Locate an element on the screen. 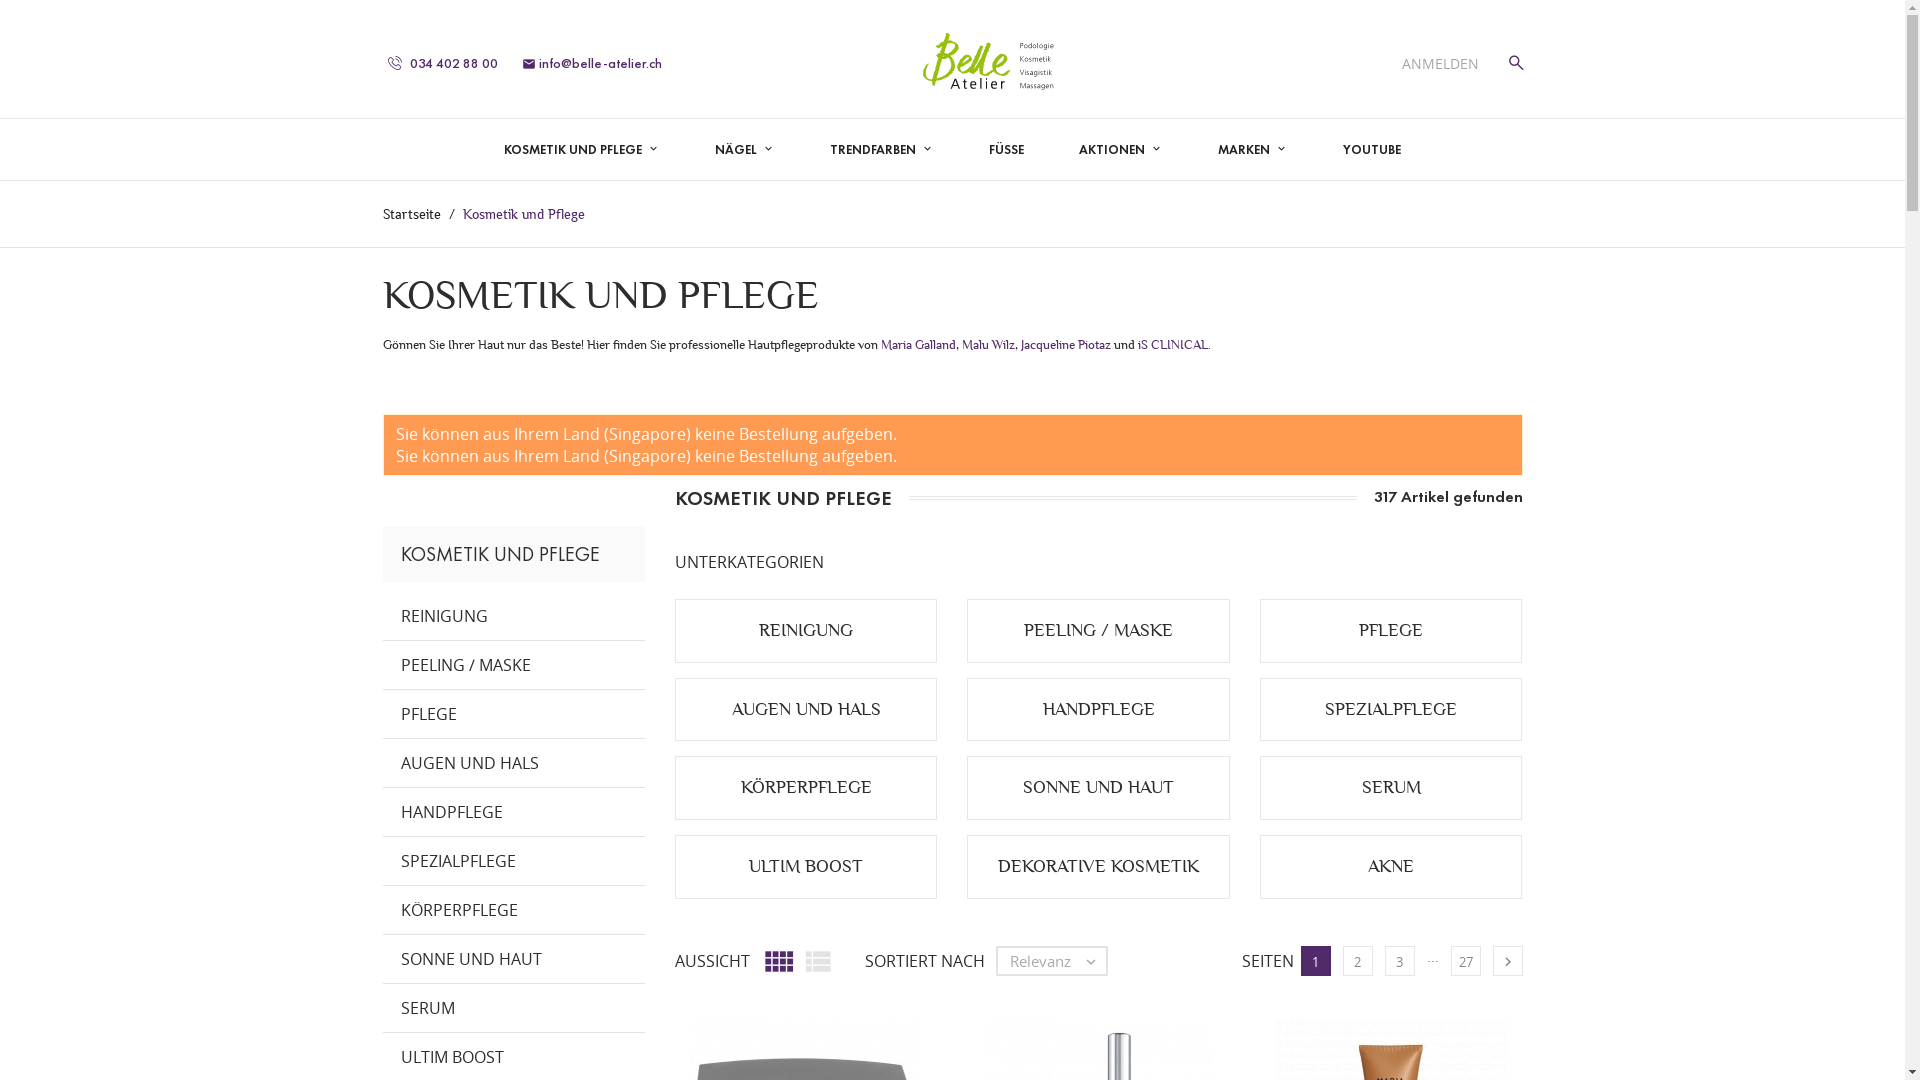 This screenshot has height=1080, width=1920. REINIGUNG is located at coordinates (514, 616).